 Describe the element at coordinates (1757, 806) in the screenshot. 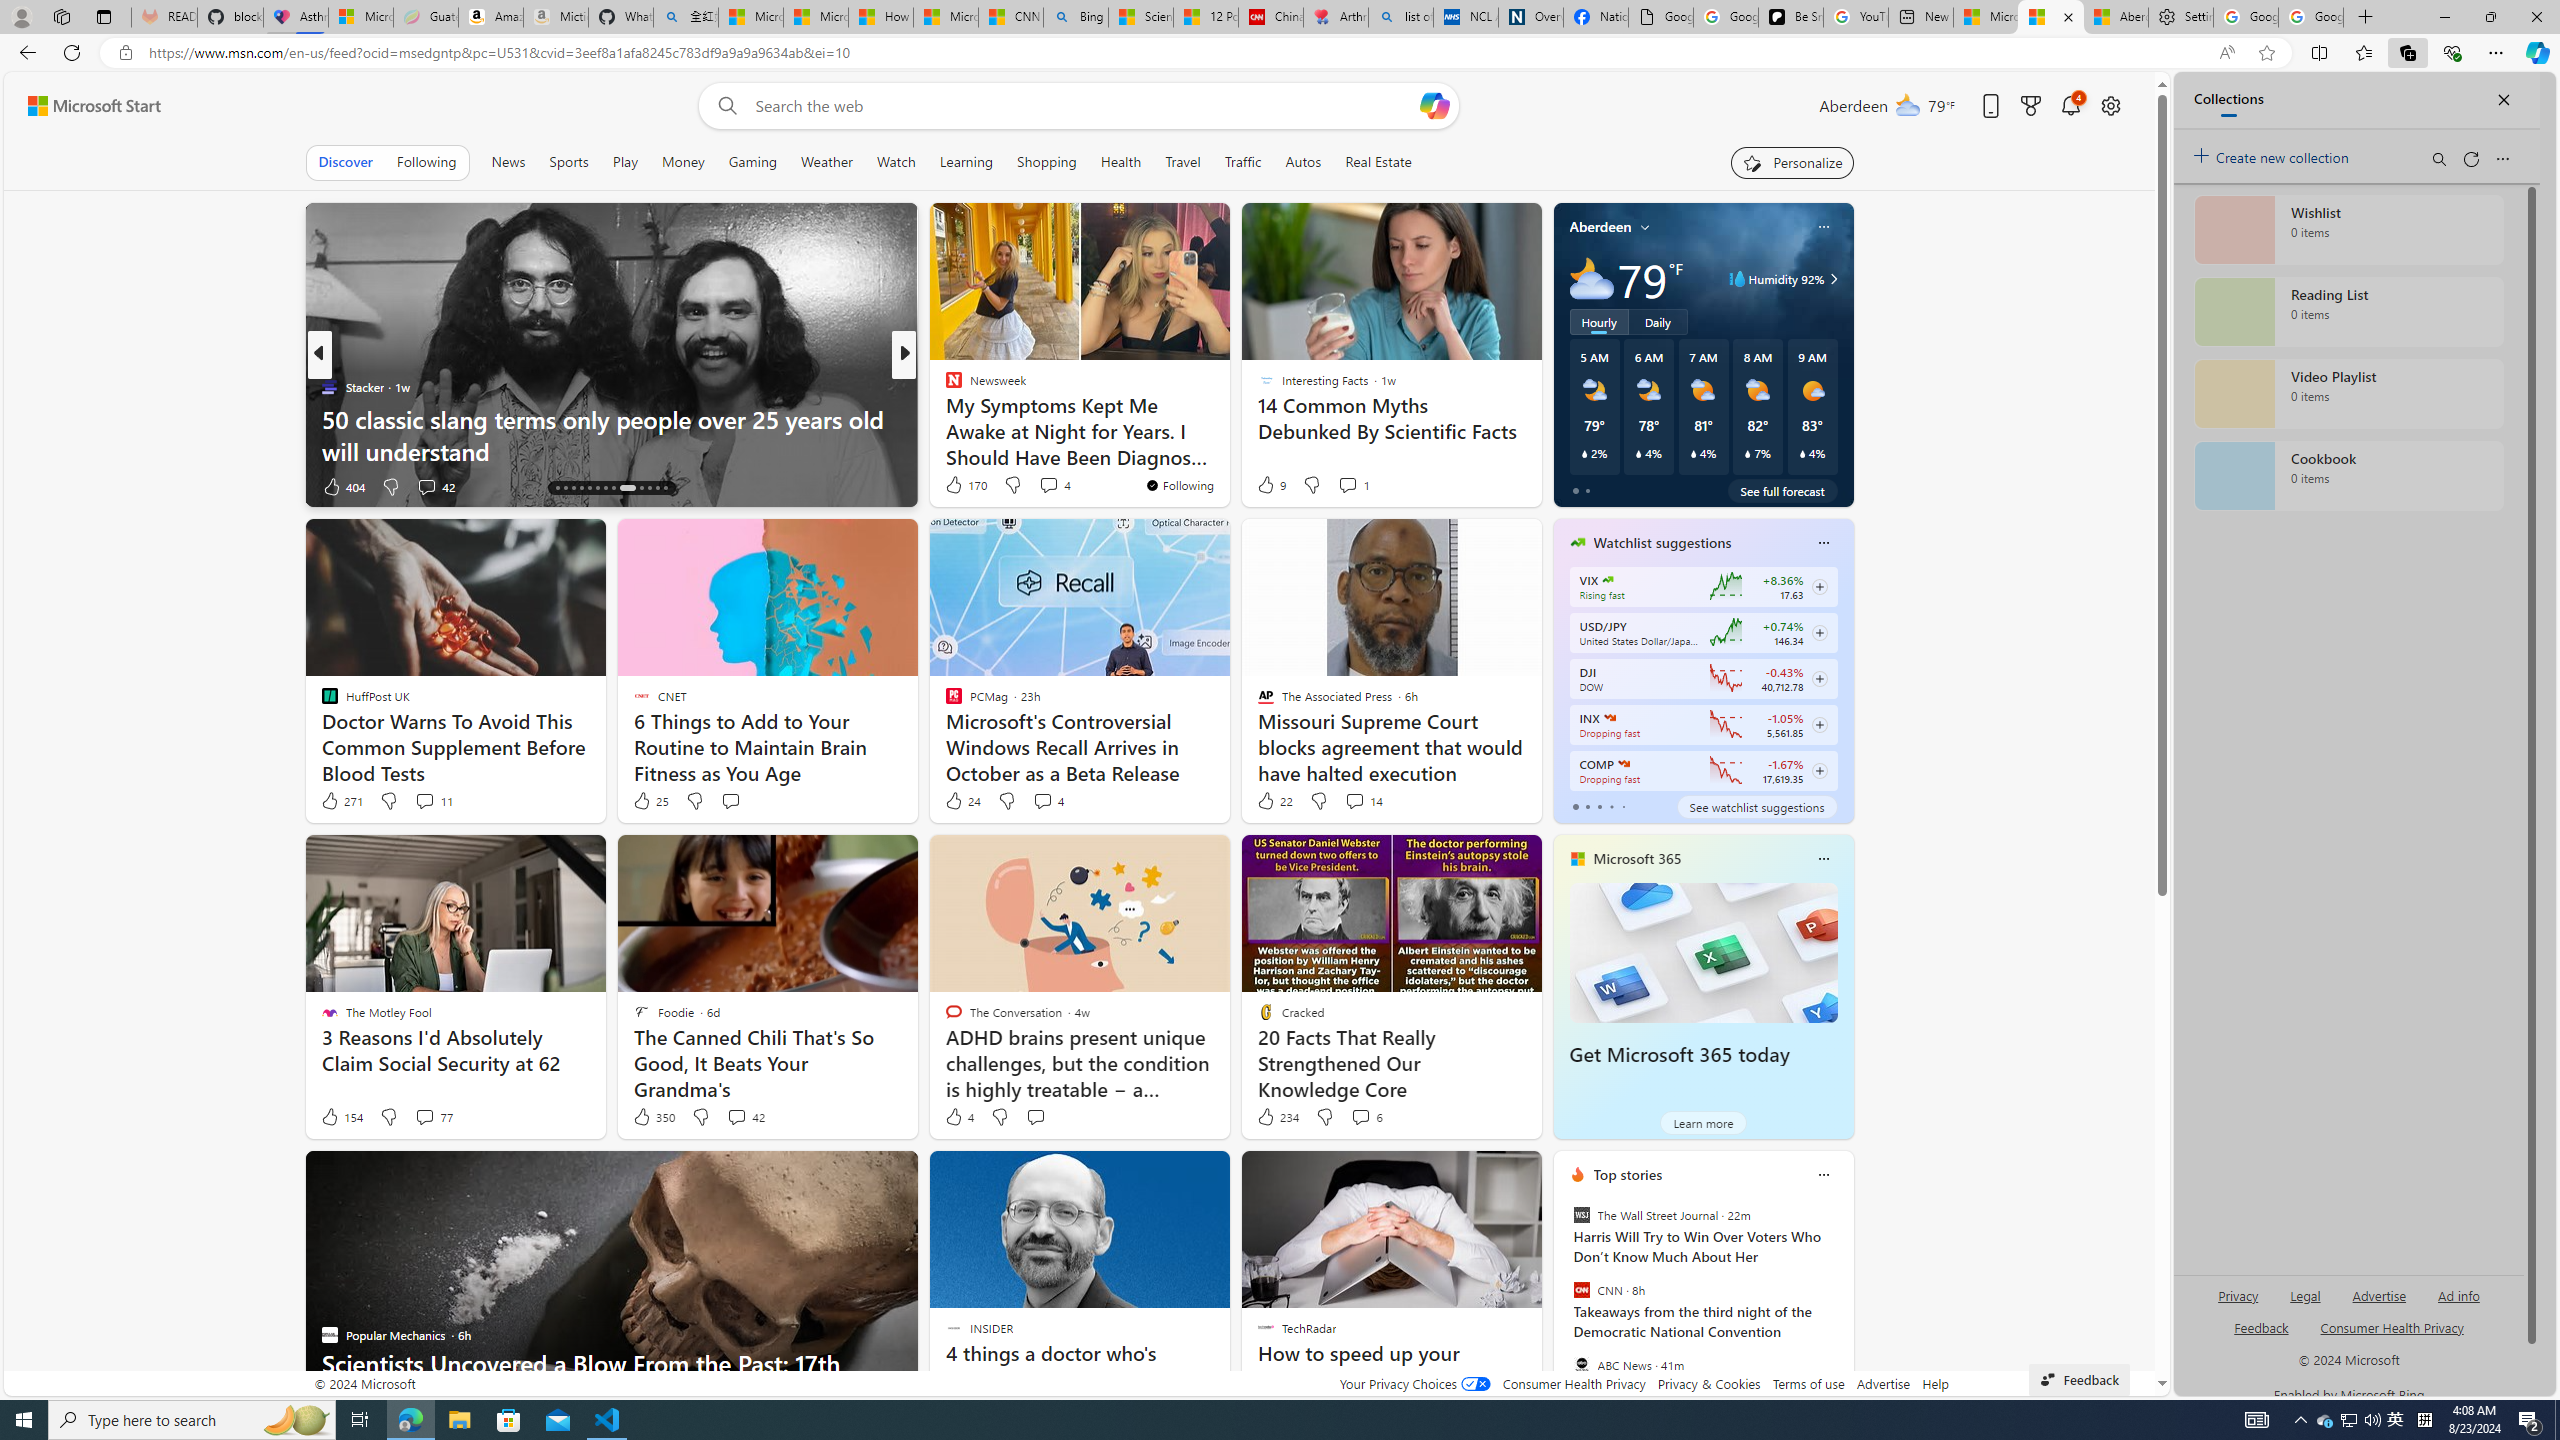

I see `See watchlist suggestions` at that location.